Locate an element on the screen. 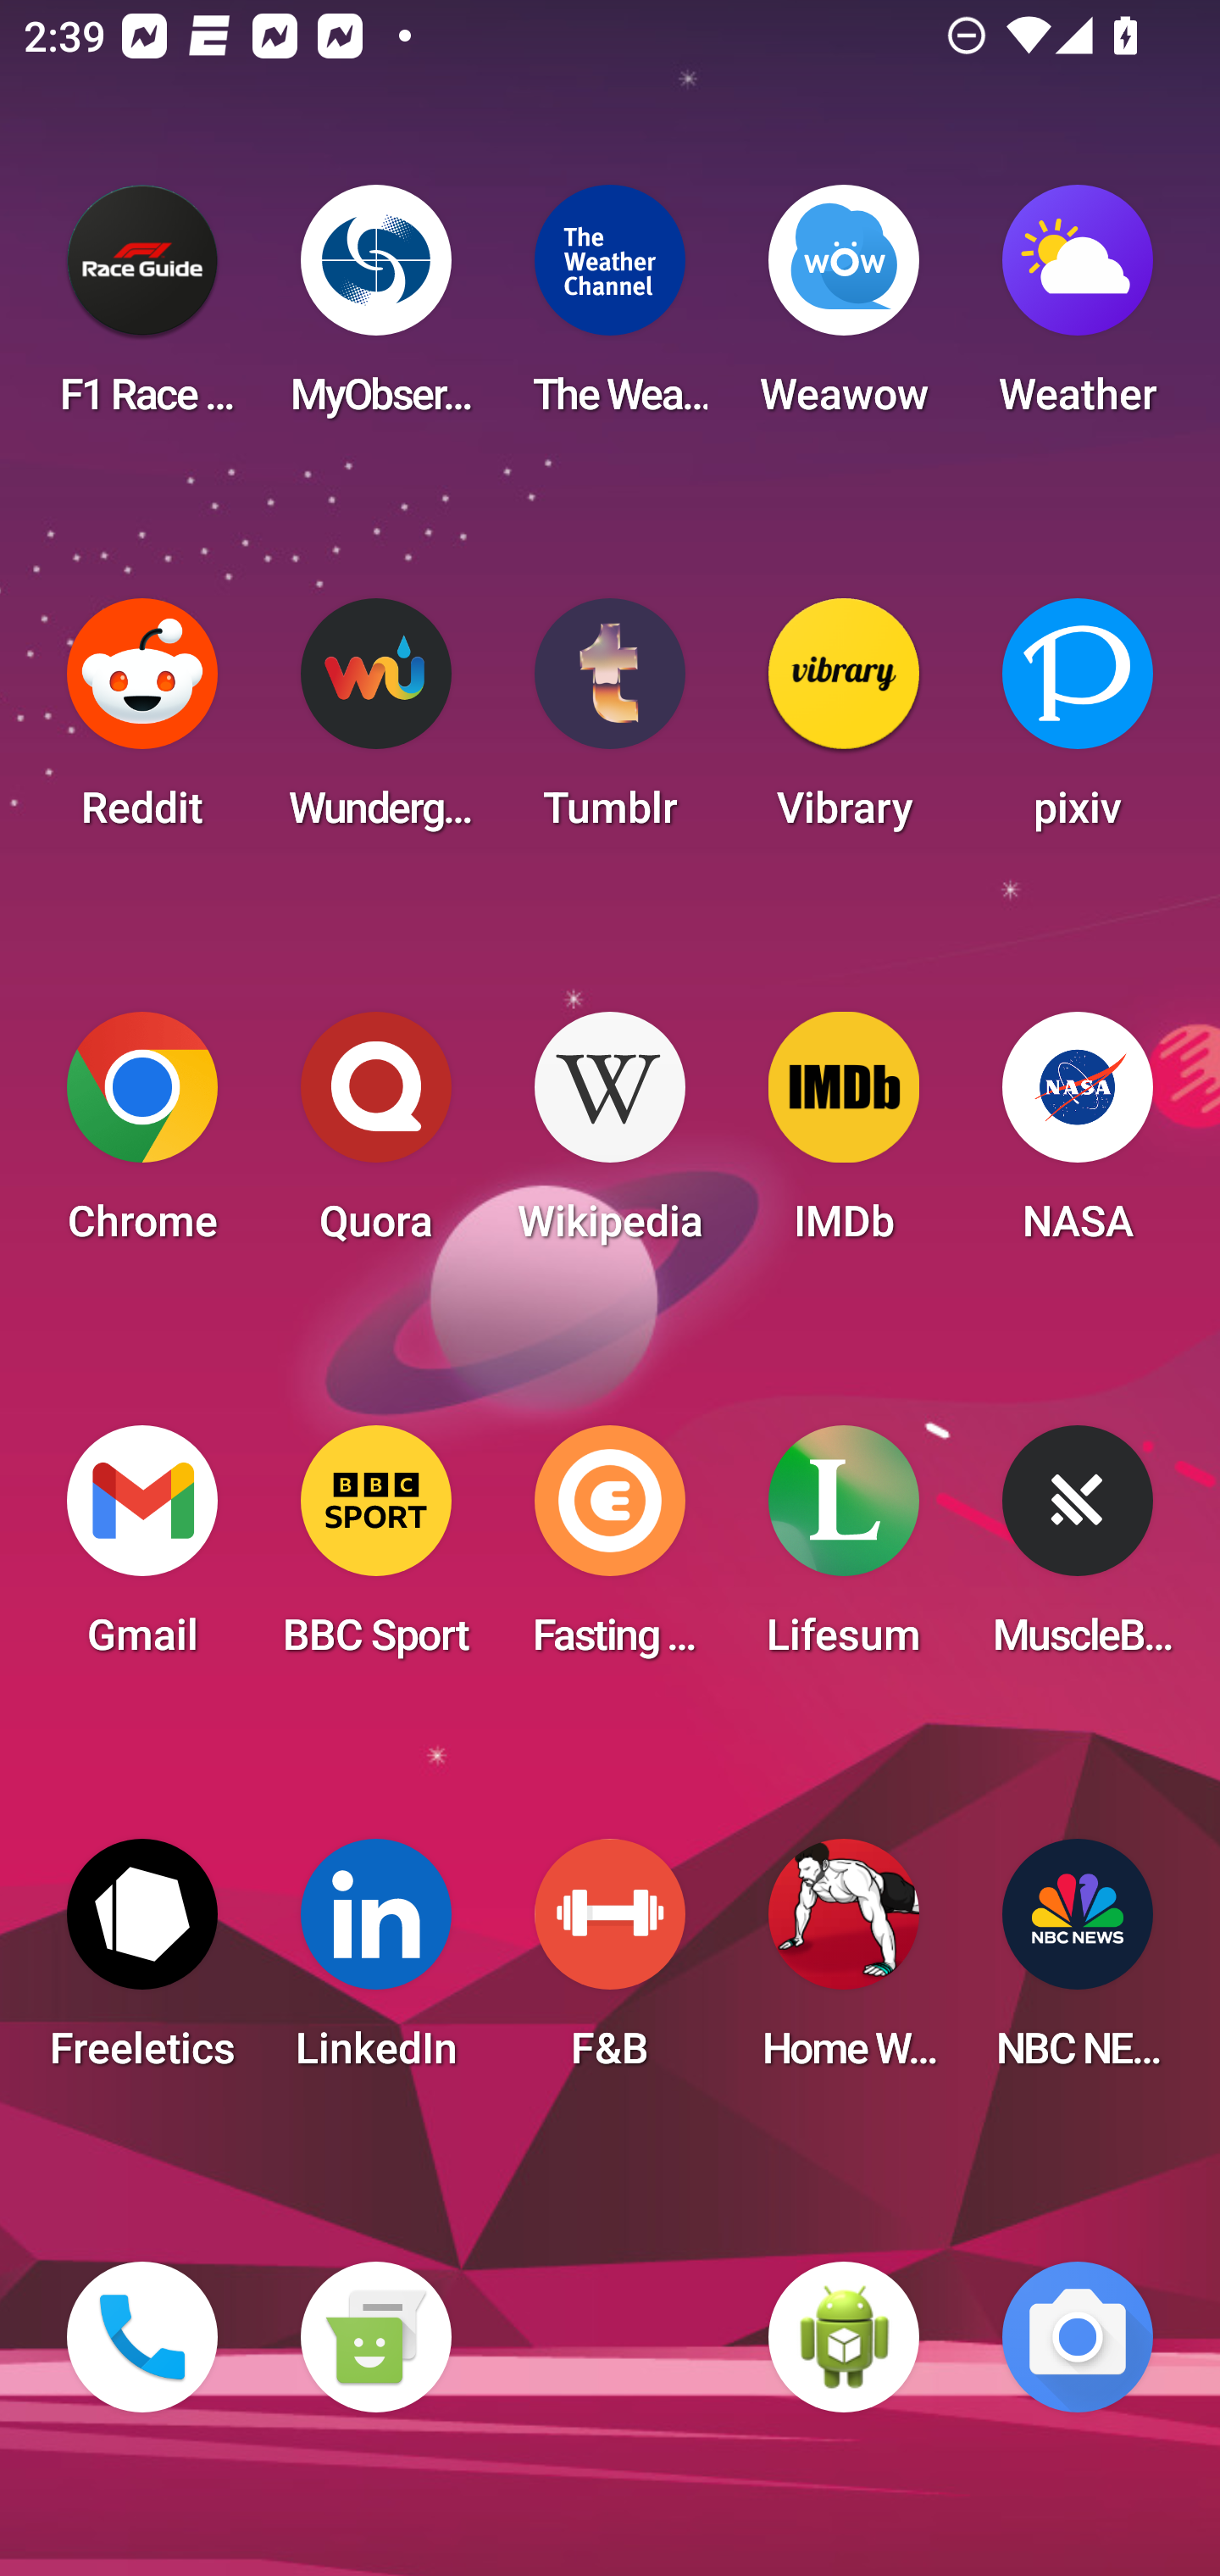 Image resolution: width=1220 pixels, height=2576 pixels. F&B is located at coordinates (610, 1964).